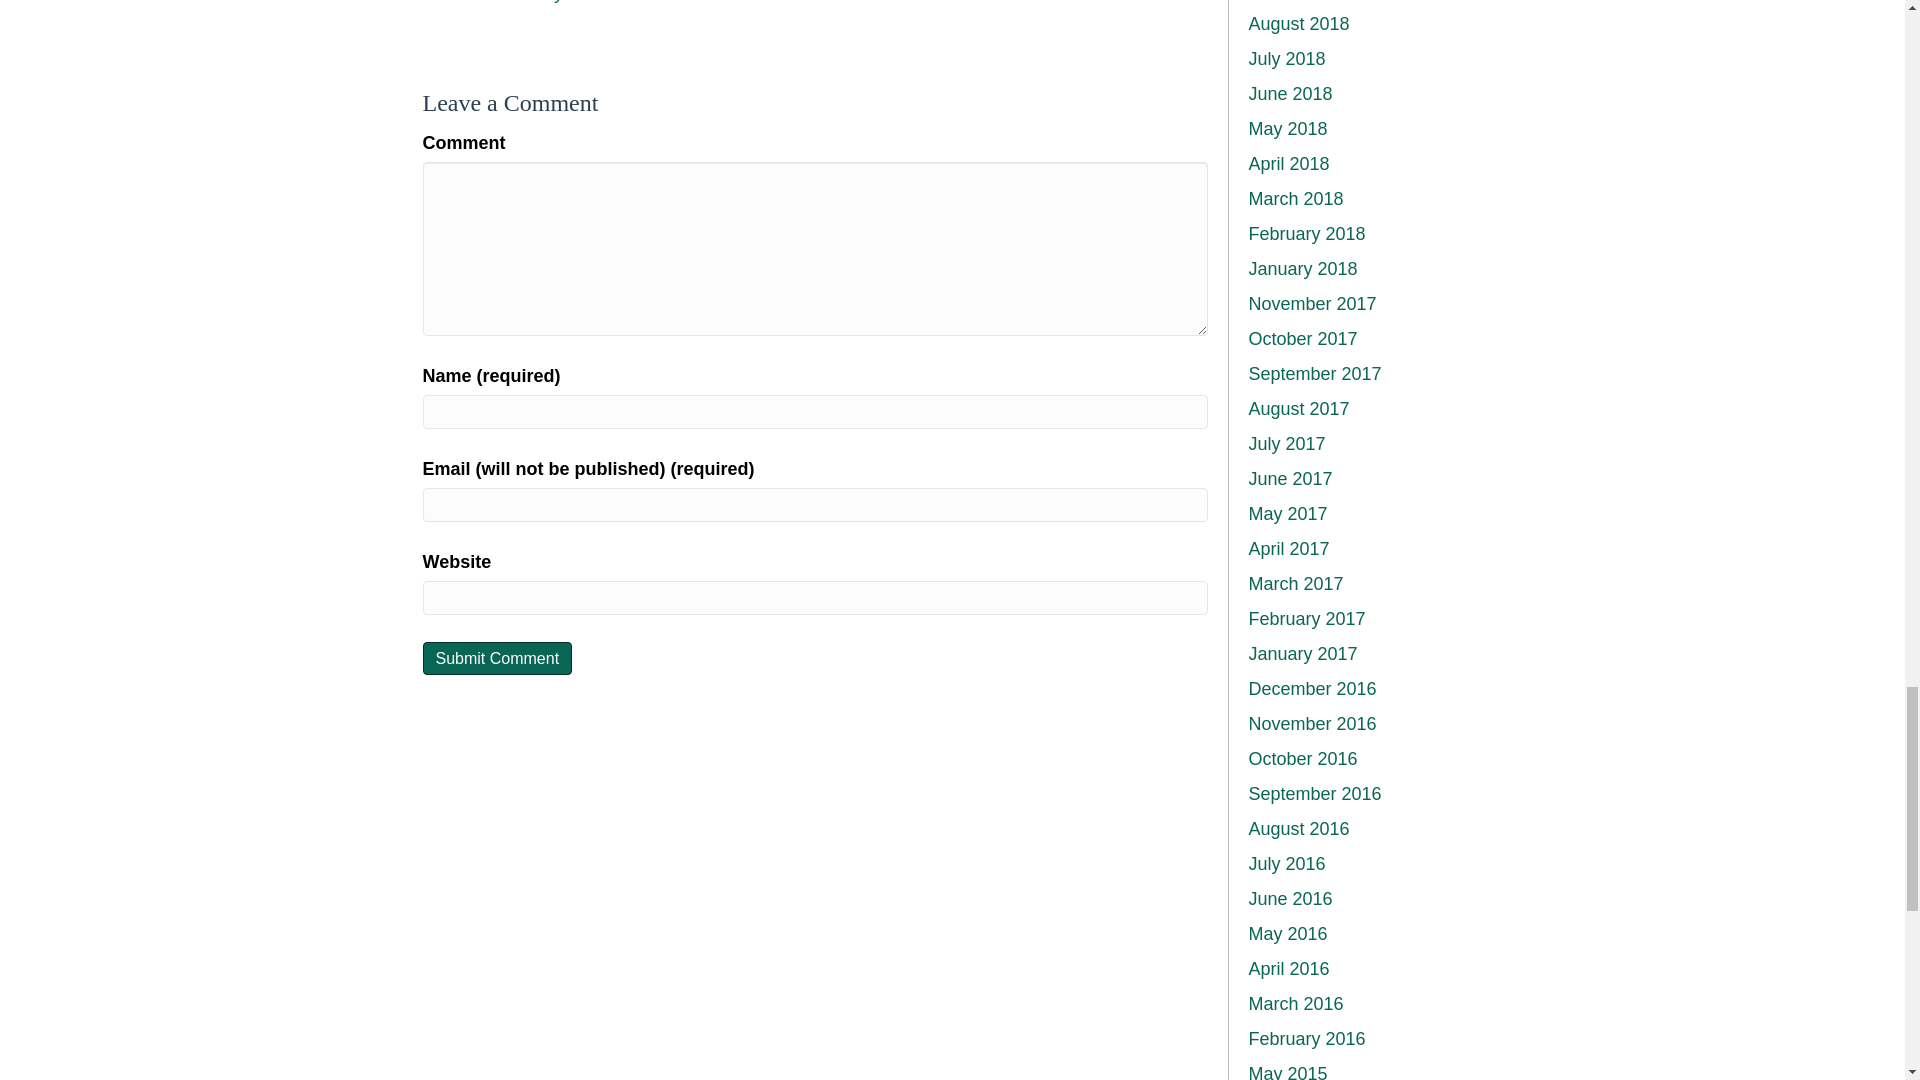 The height and width of the screenshot is (1080, 1920). Describe the element at coordinates (497, 658) in the screenshot. I see `Submit Comment` at that location.